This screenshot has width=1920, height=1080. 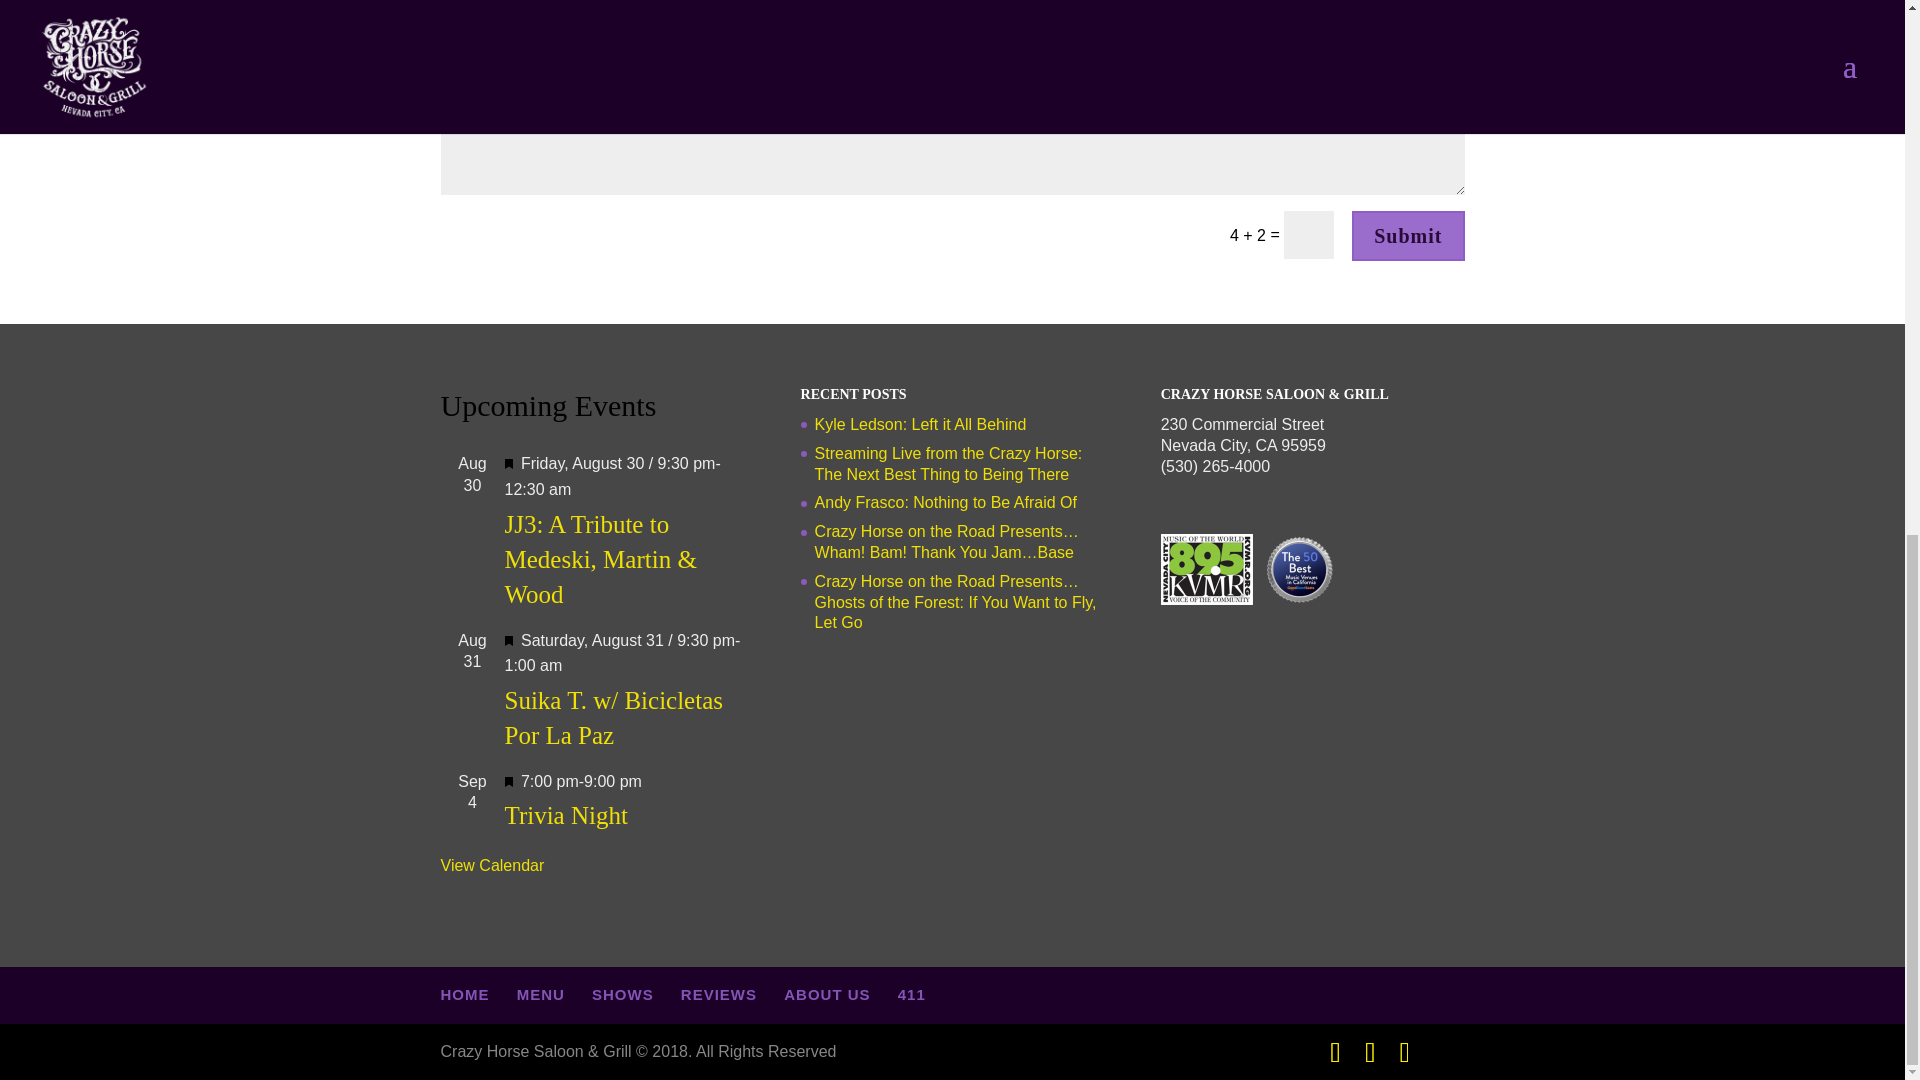 I want to click on Kyle Ledson: Left it All Behind, so click(x=920, y=424).